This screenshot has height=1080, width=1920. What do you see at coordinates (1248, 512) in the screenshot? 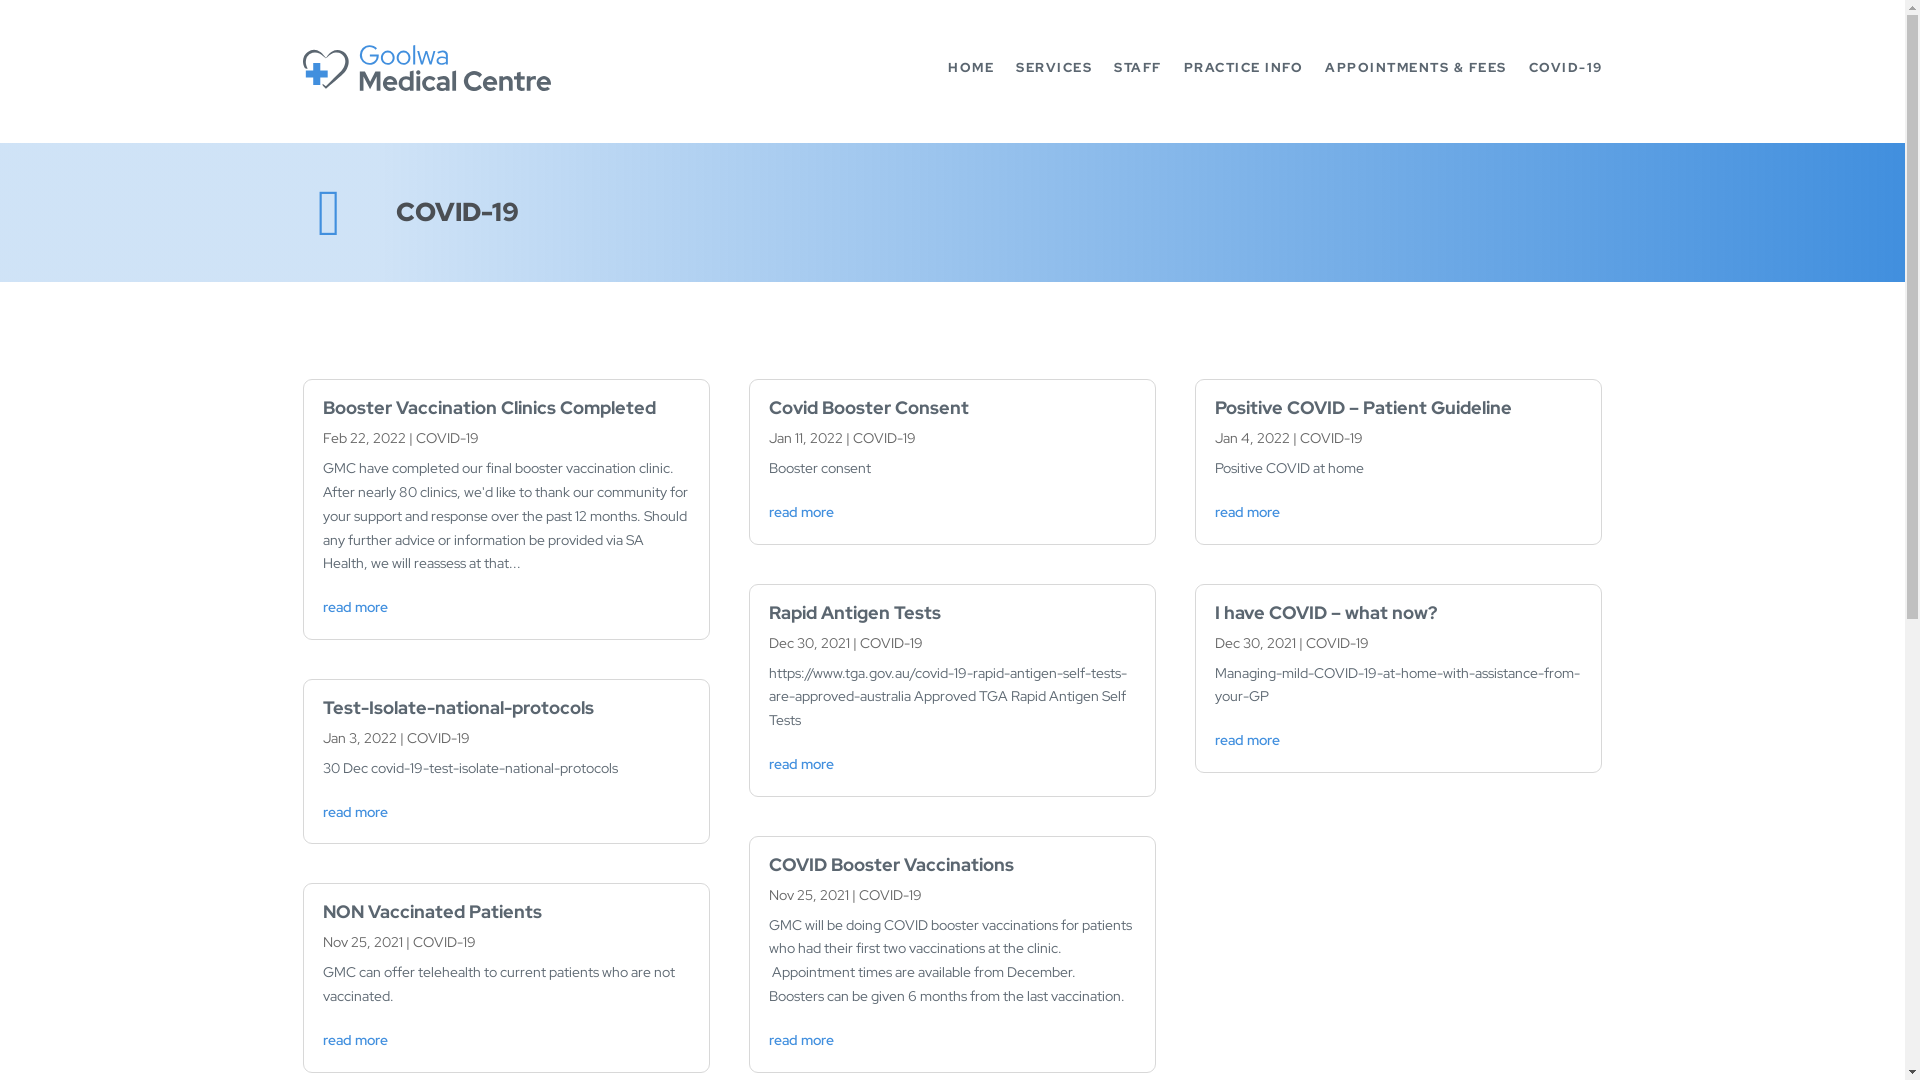
I see `read more` at bounding box center [1248, 512].